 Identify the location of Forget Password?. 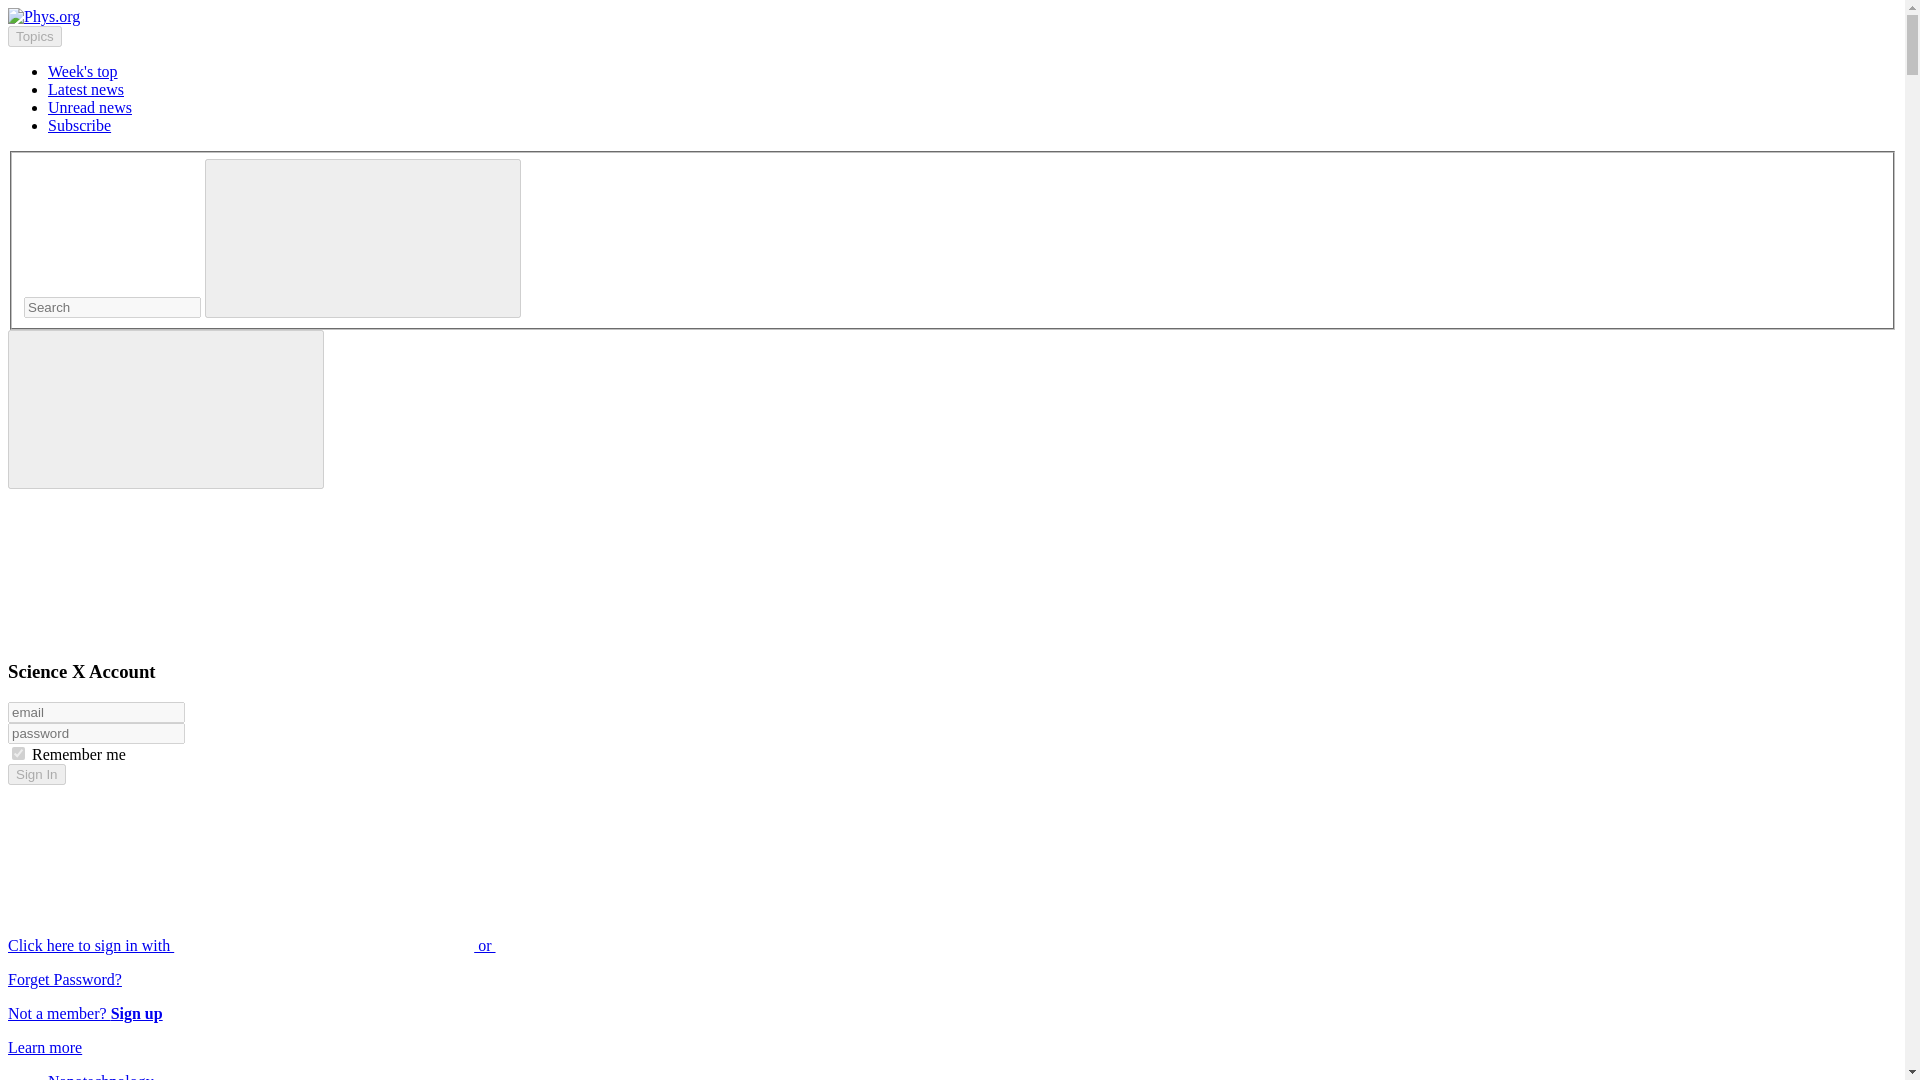
(64, 979).